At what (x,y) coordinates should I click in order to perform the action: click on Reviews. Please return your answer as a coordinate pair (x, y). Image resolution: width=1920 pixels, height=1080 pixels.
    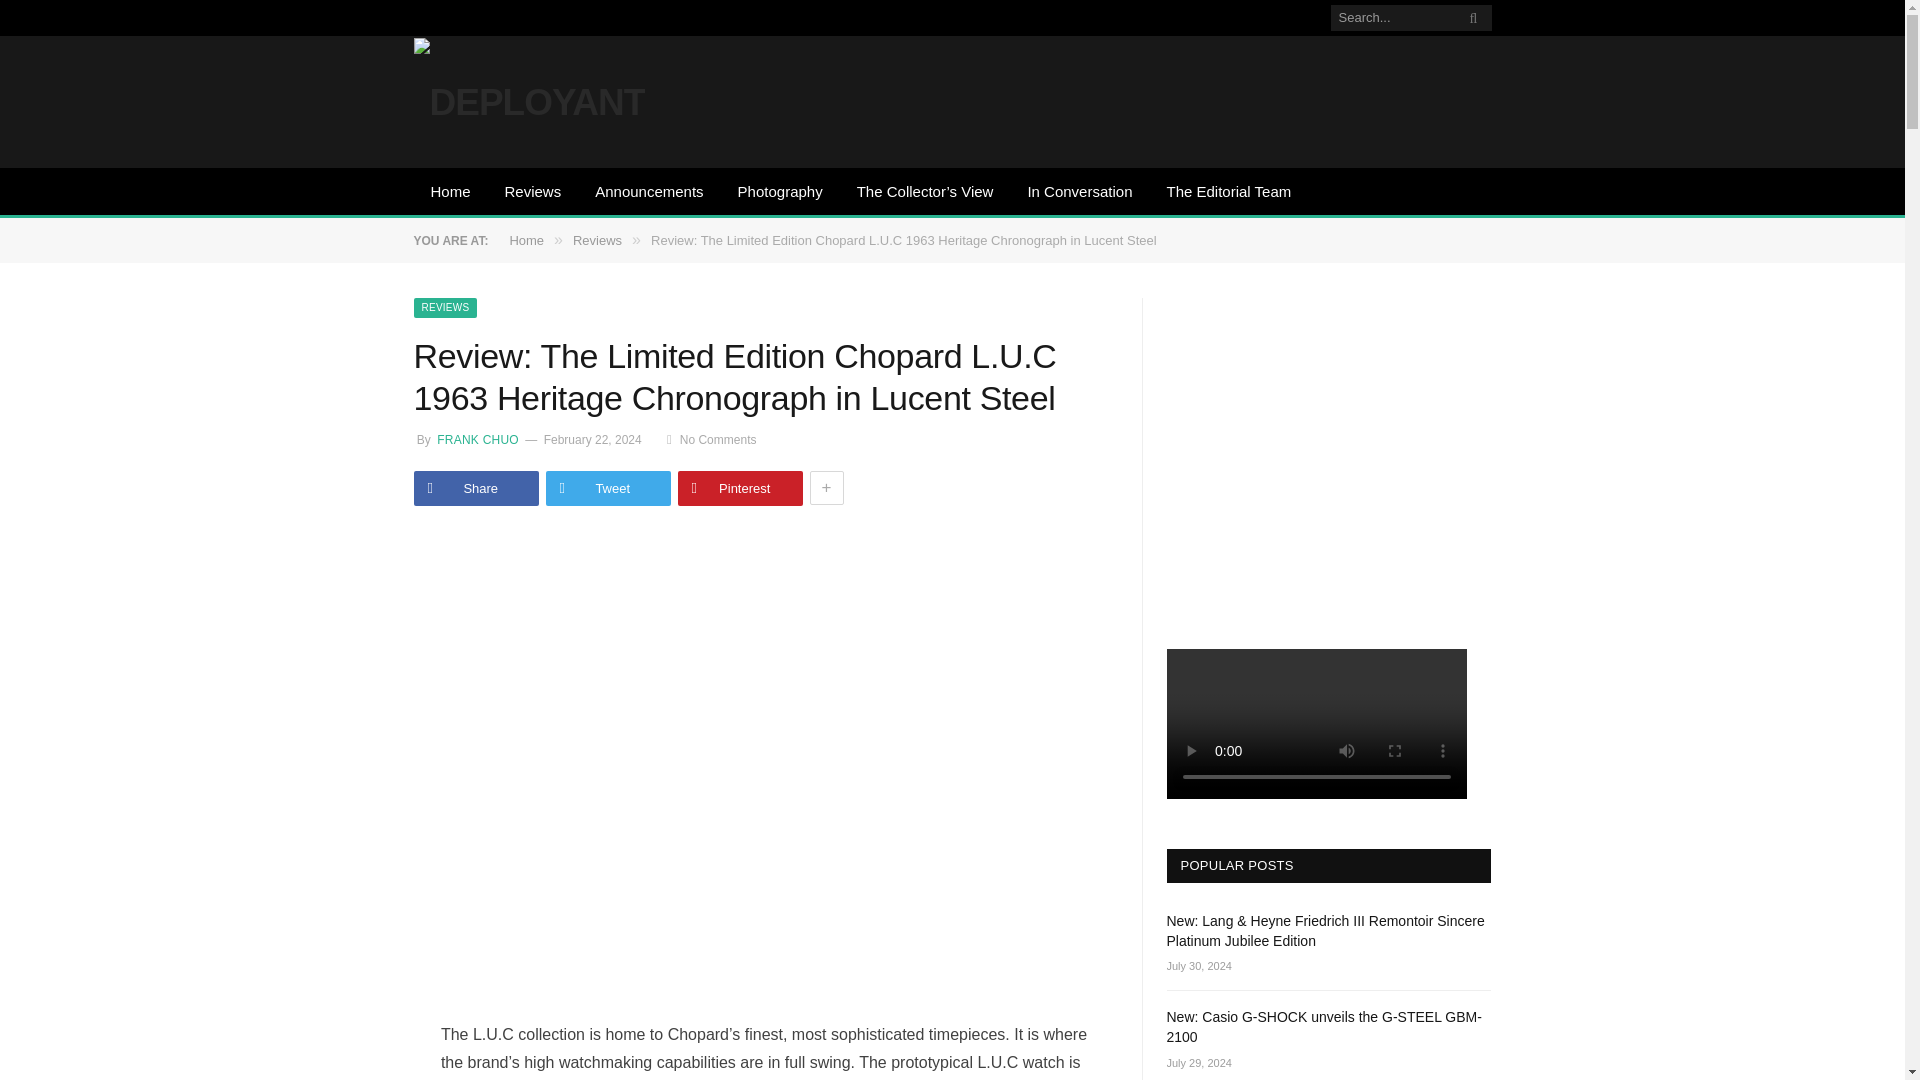
    Looking at the image, I should click on (597, 240).